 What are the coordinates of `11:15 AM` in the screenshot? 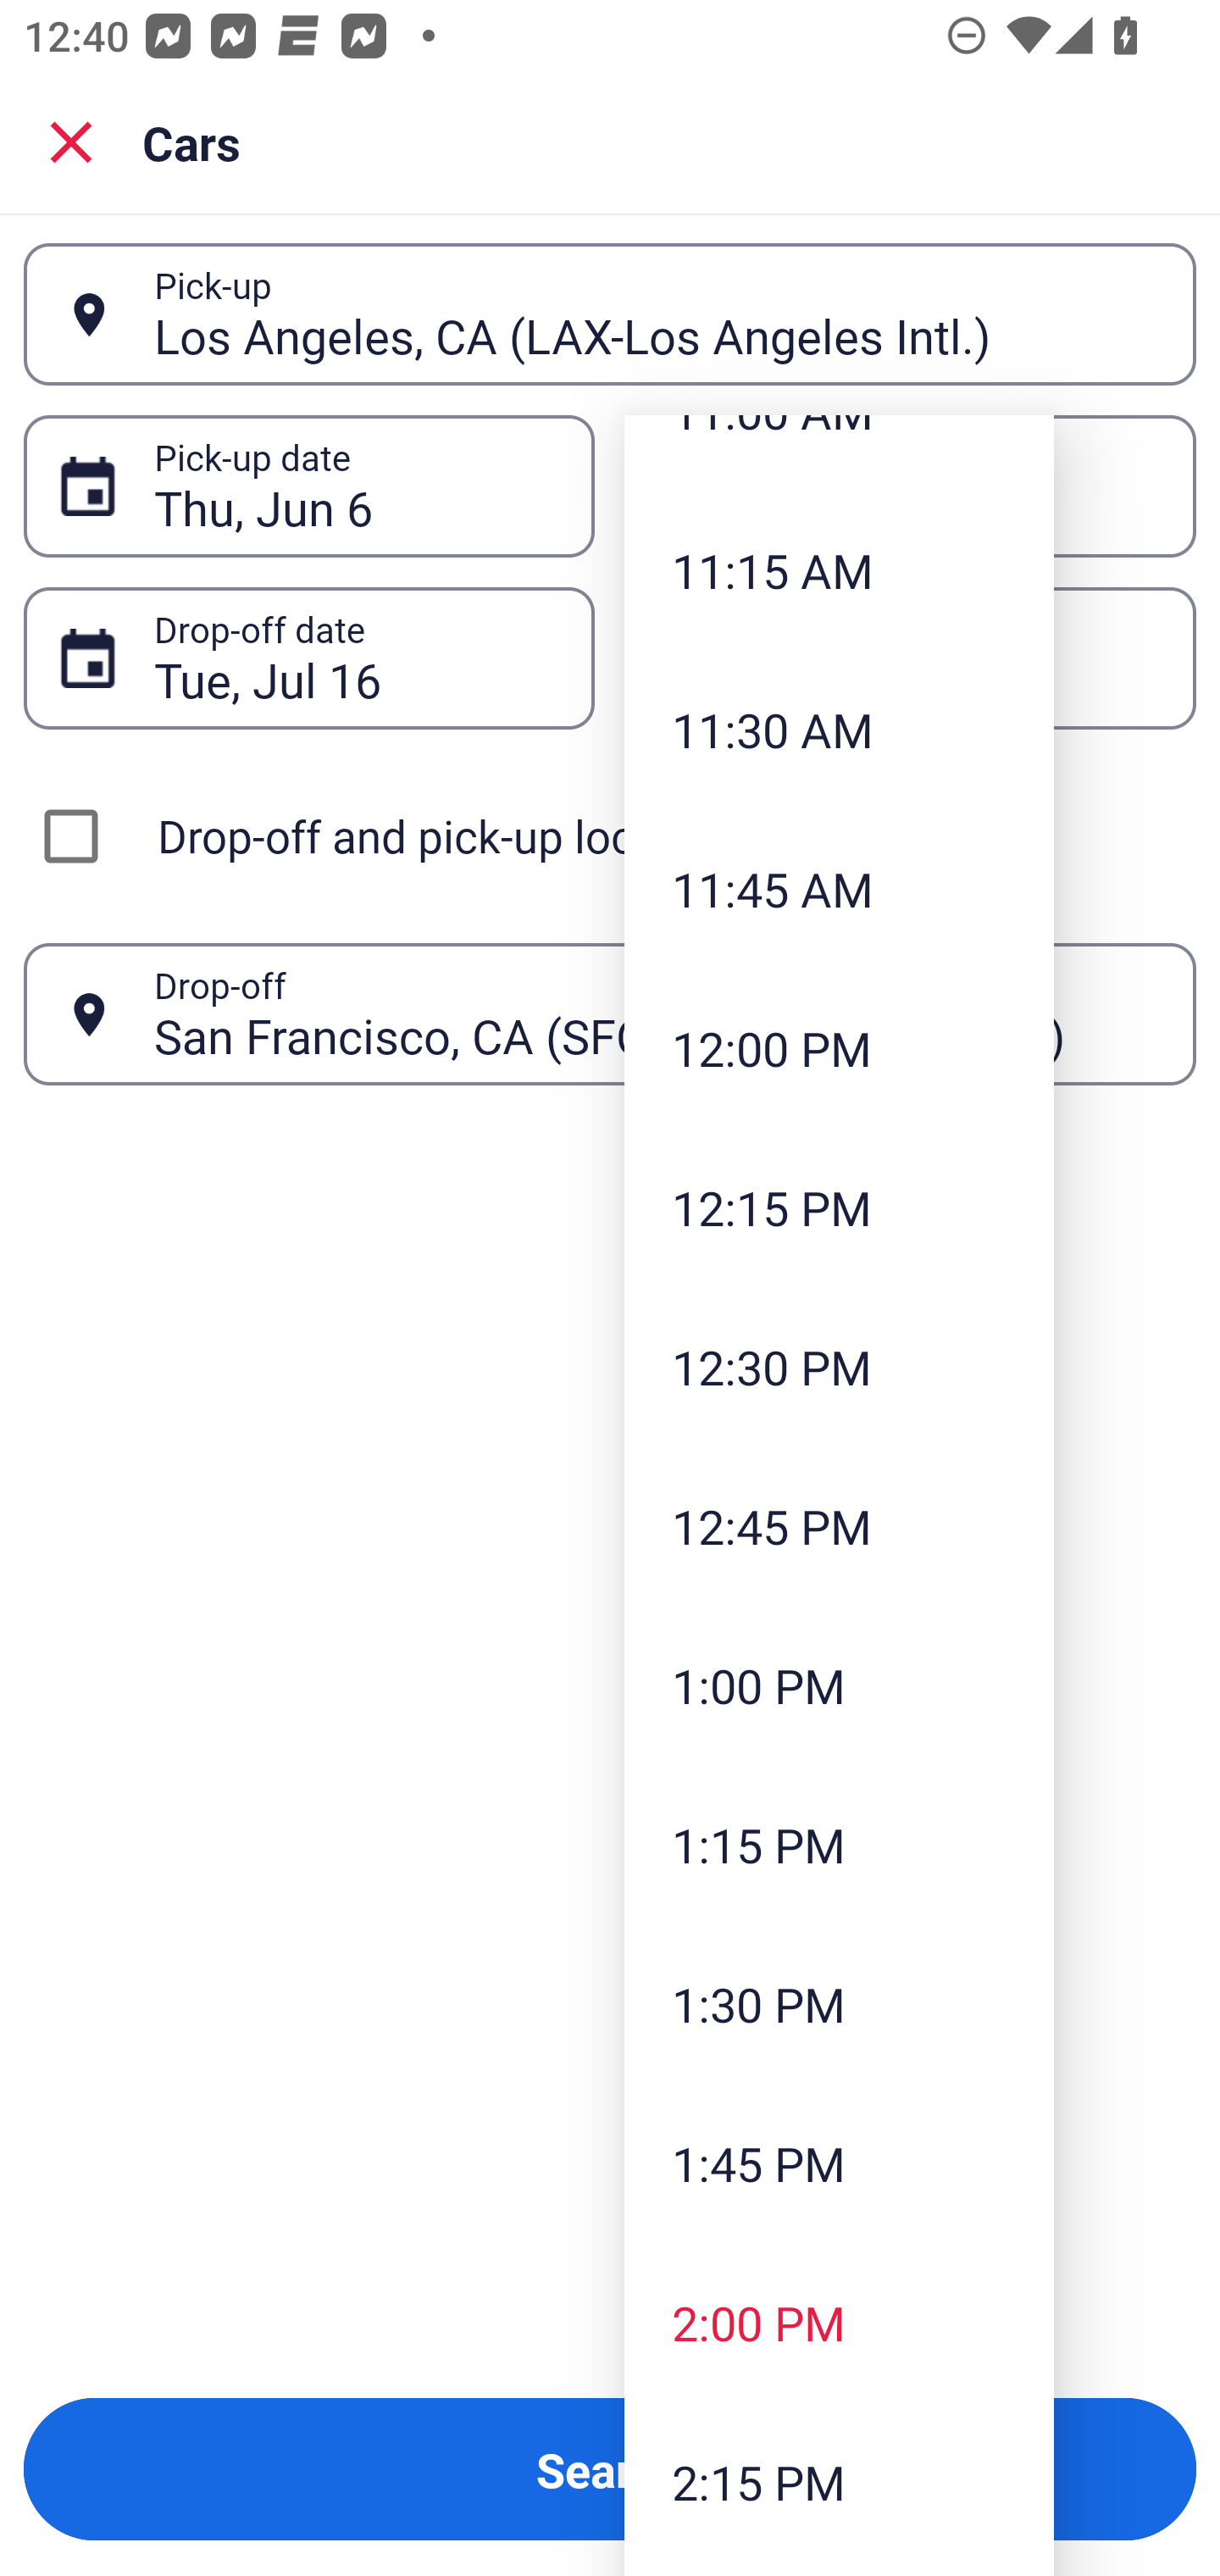 It's located at (839, 569).